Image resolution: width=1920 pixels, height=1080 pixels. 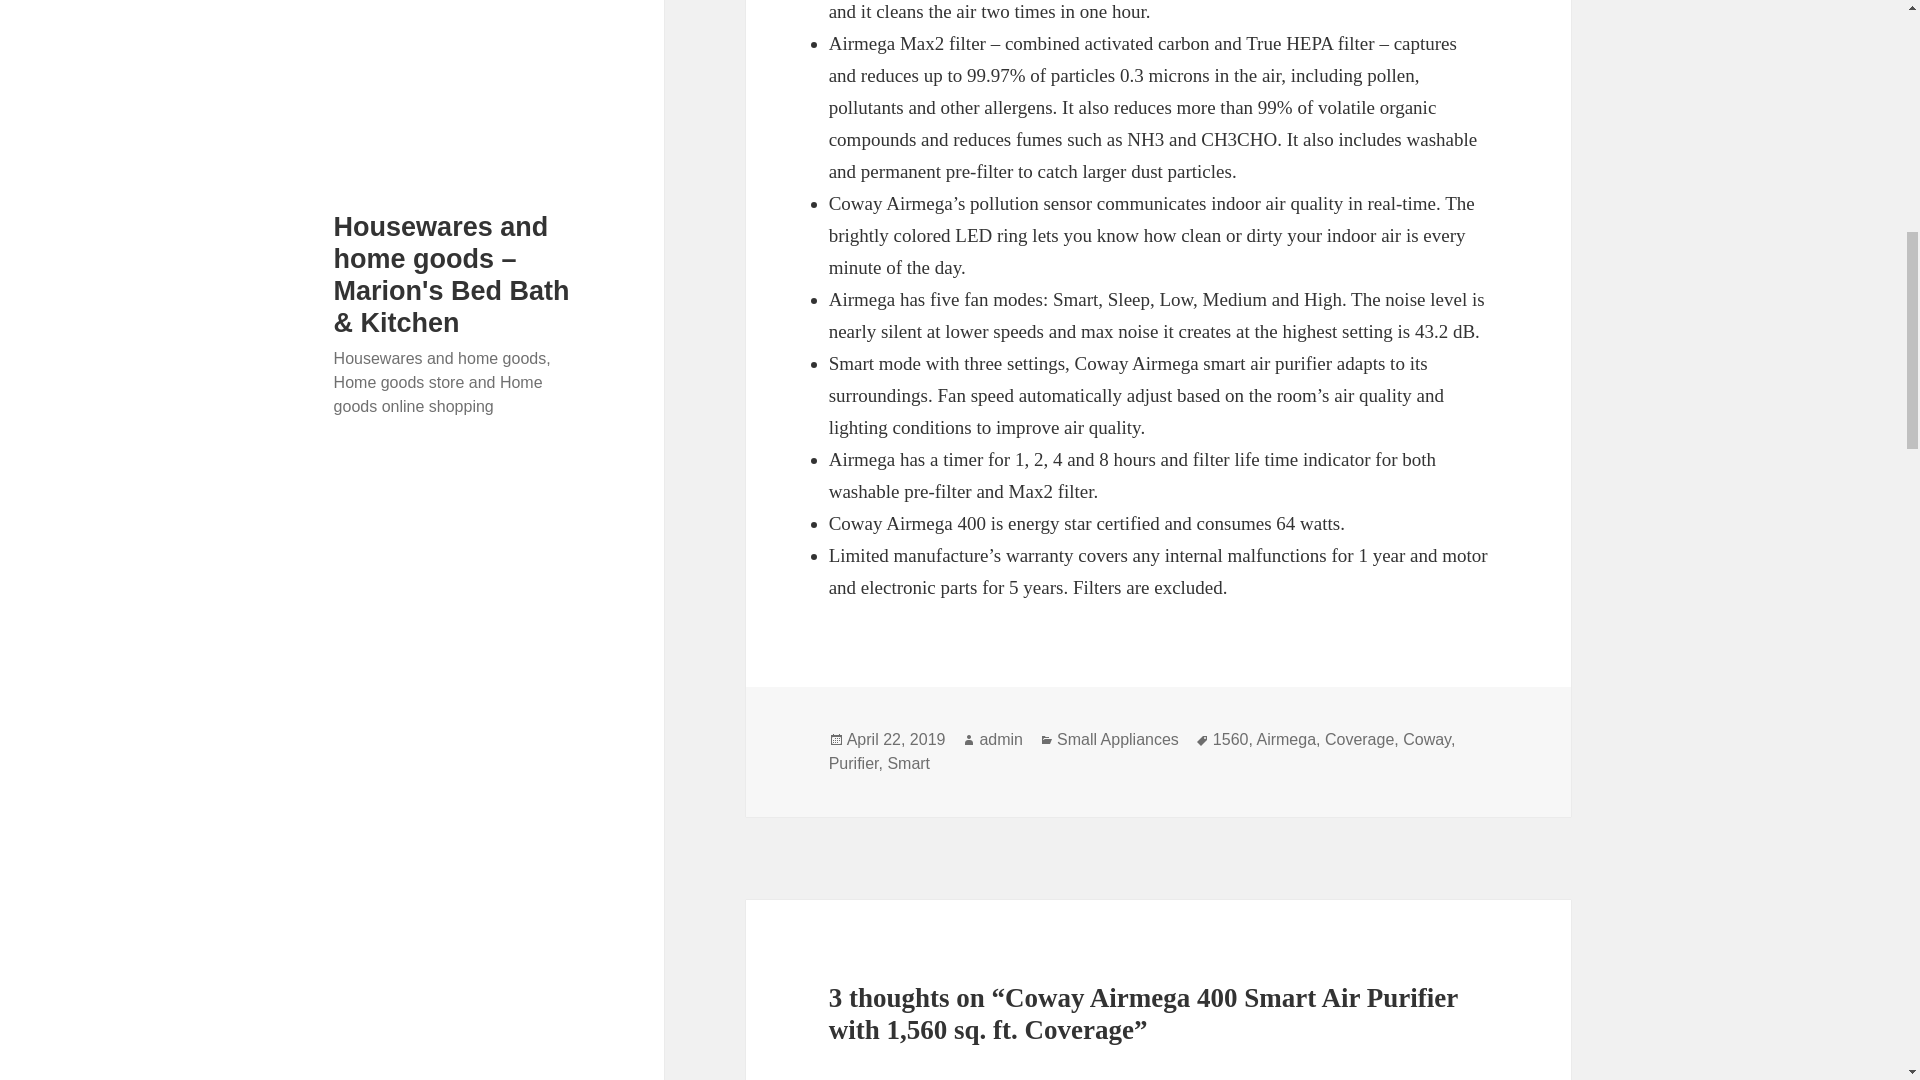 I want to click on Coway, so click(x=1427, y=740).